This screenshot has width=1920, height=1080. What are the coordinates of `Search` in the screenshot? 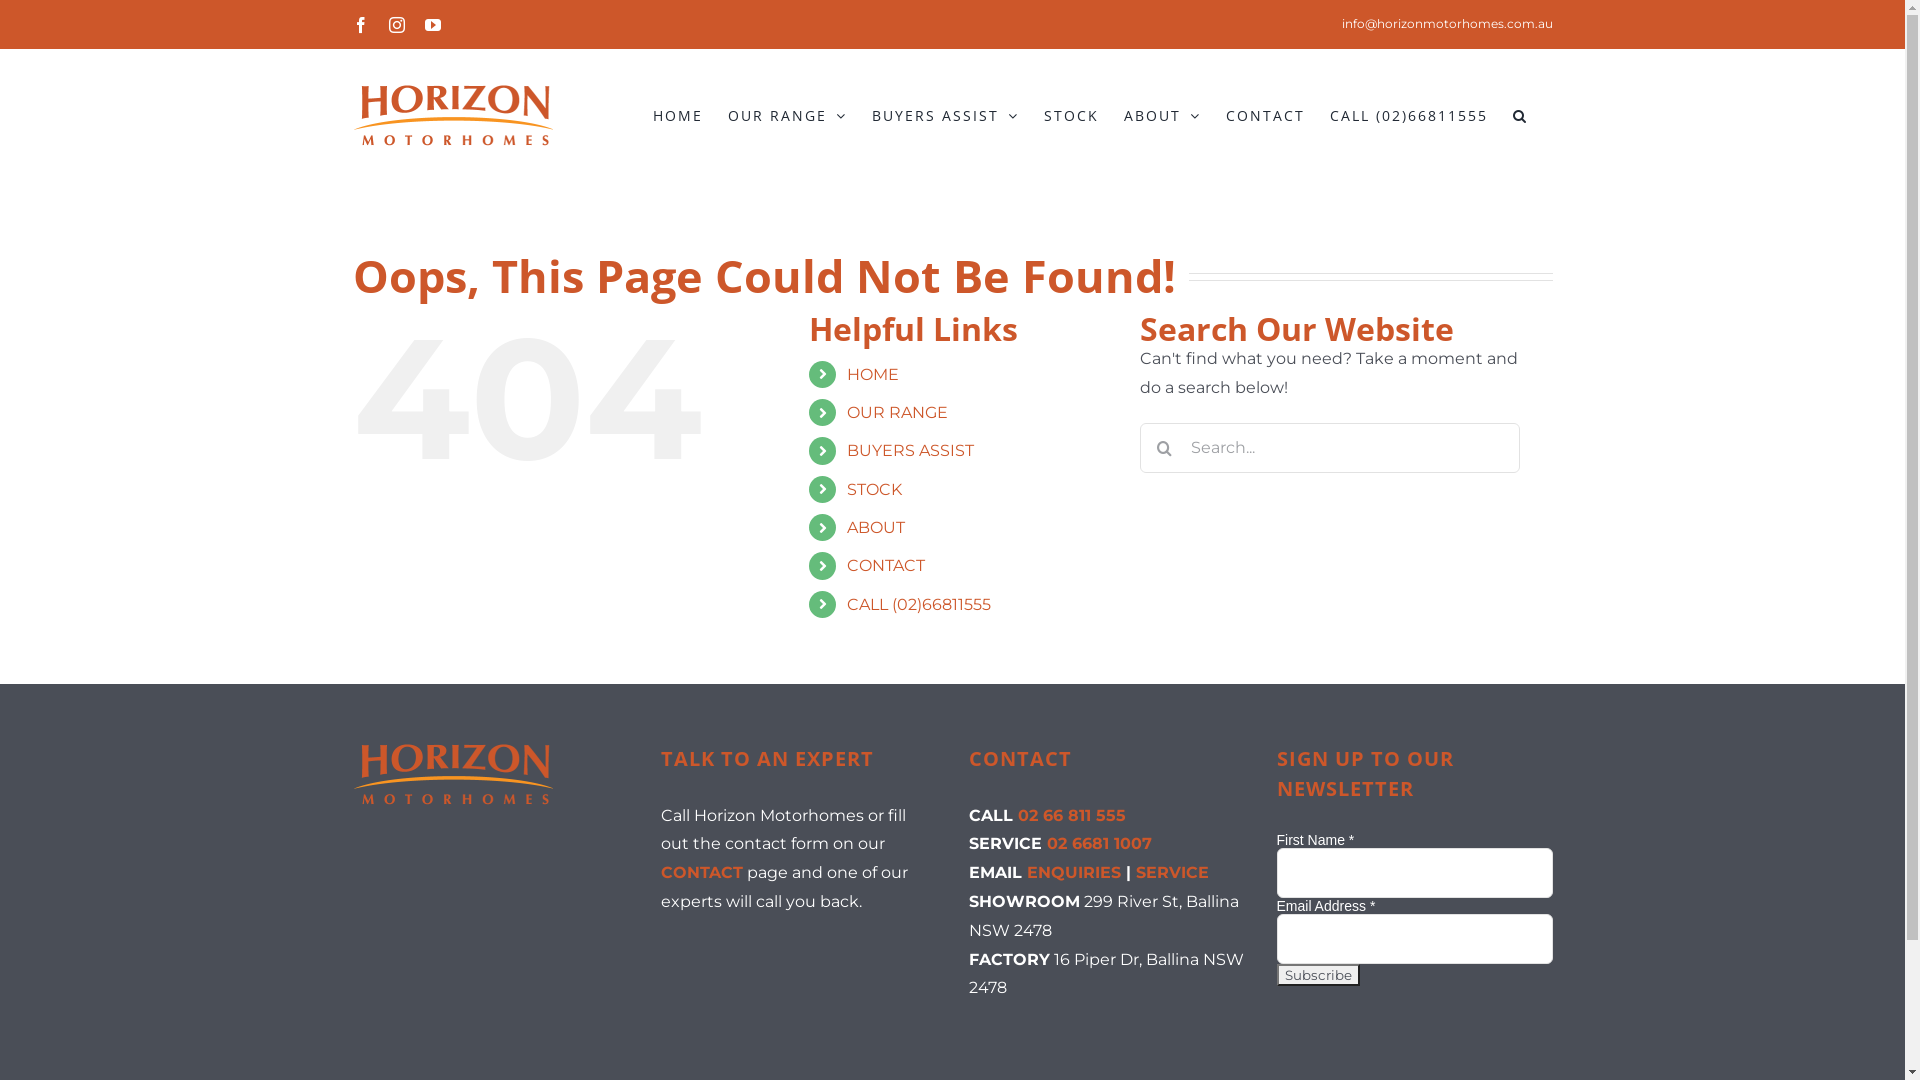 It's located at (1520, 116).